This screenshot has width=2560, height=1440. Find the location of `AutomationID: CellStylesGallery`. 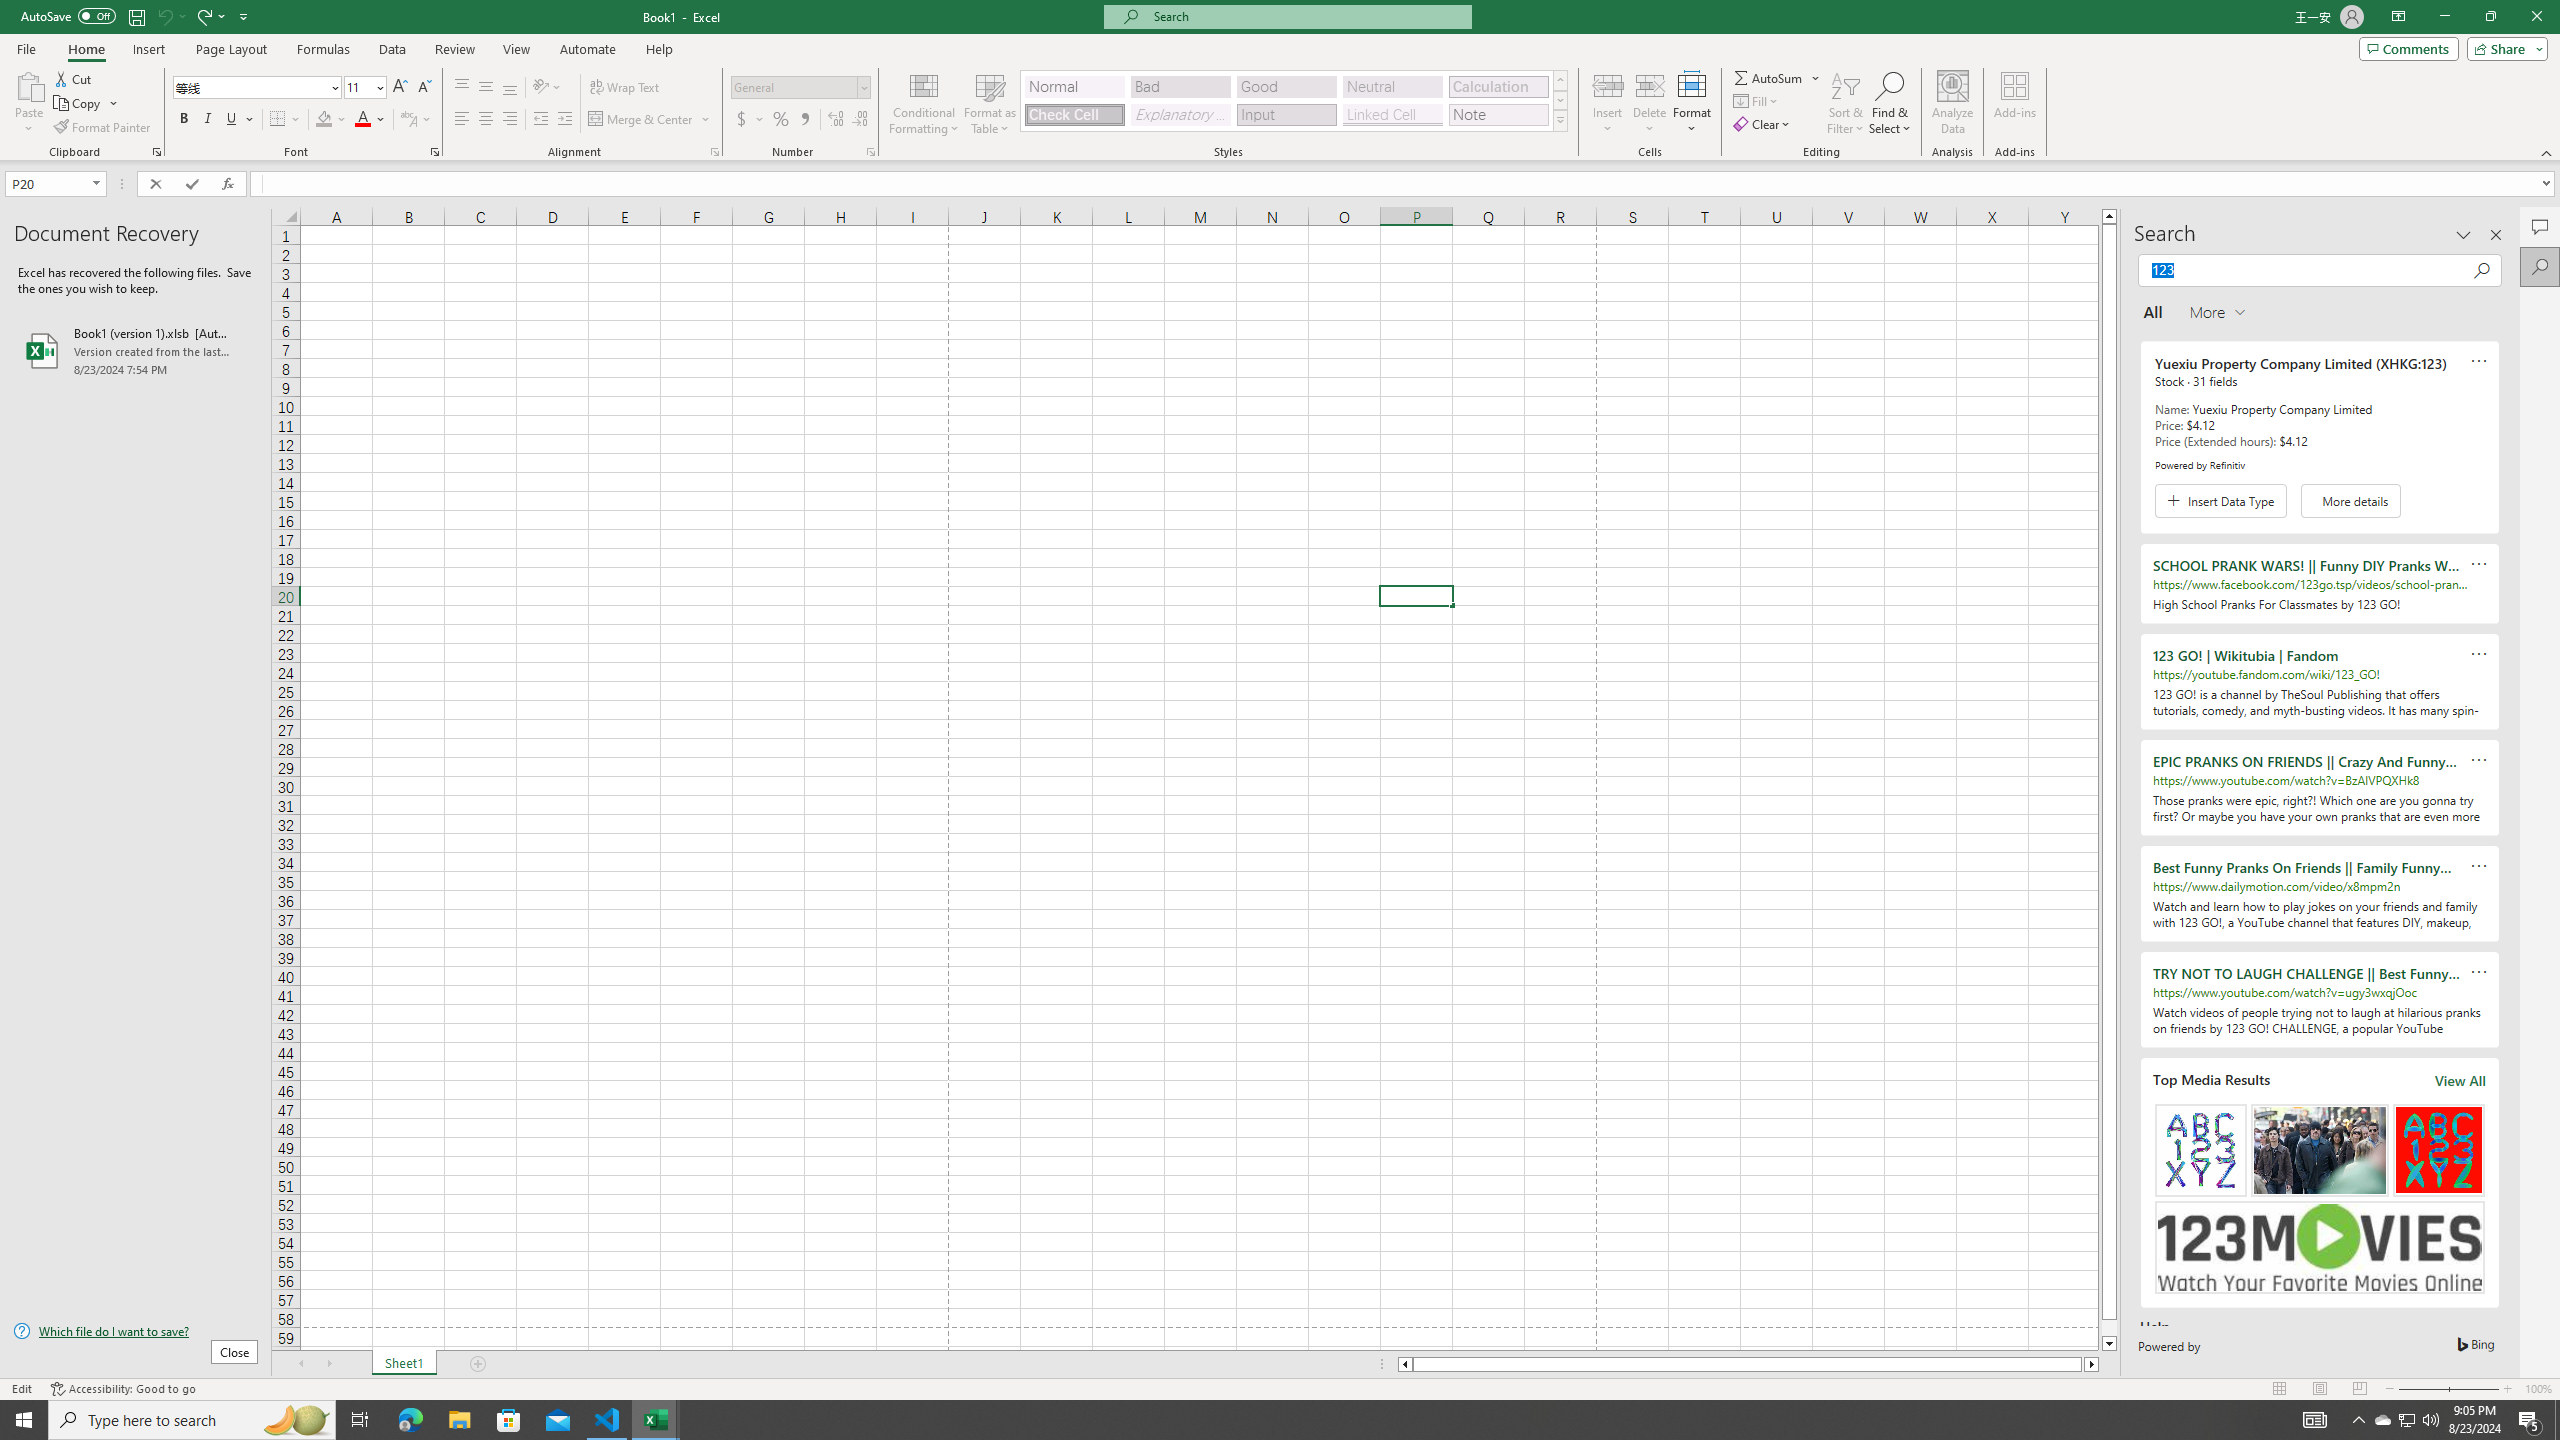

AutomationID: CellStylesGallery is located at coordinates (1294, 101).